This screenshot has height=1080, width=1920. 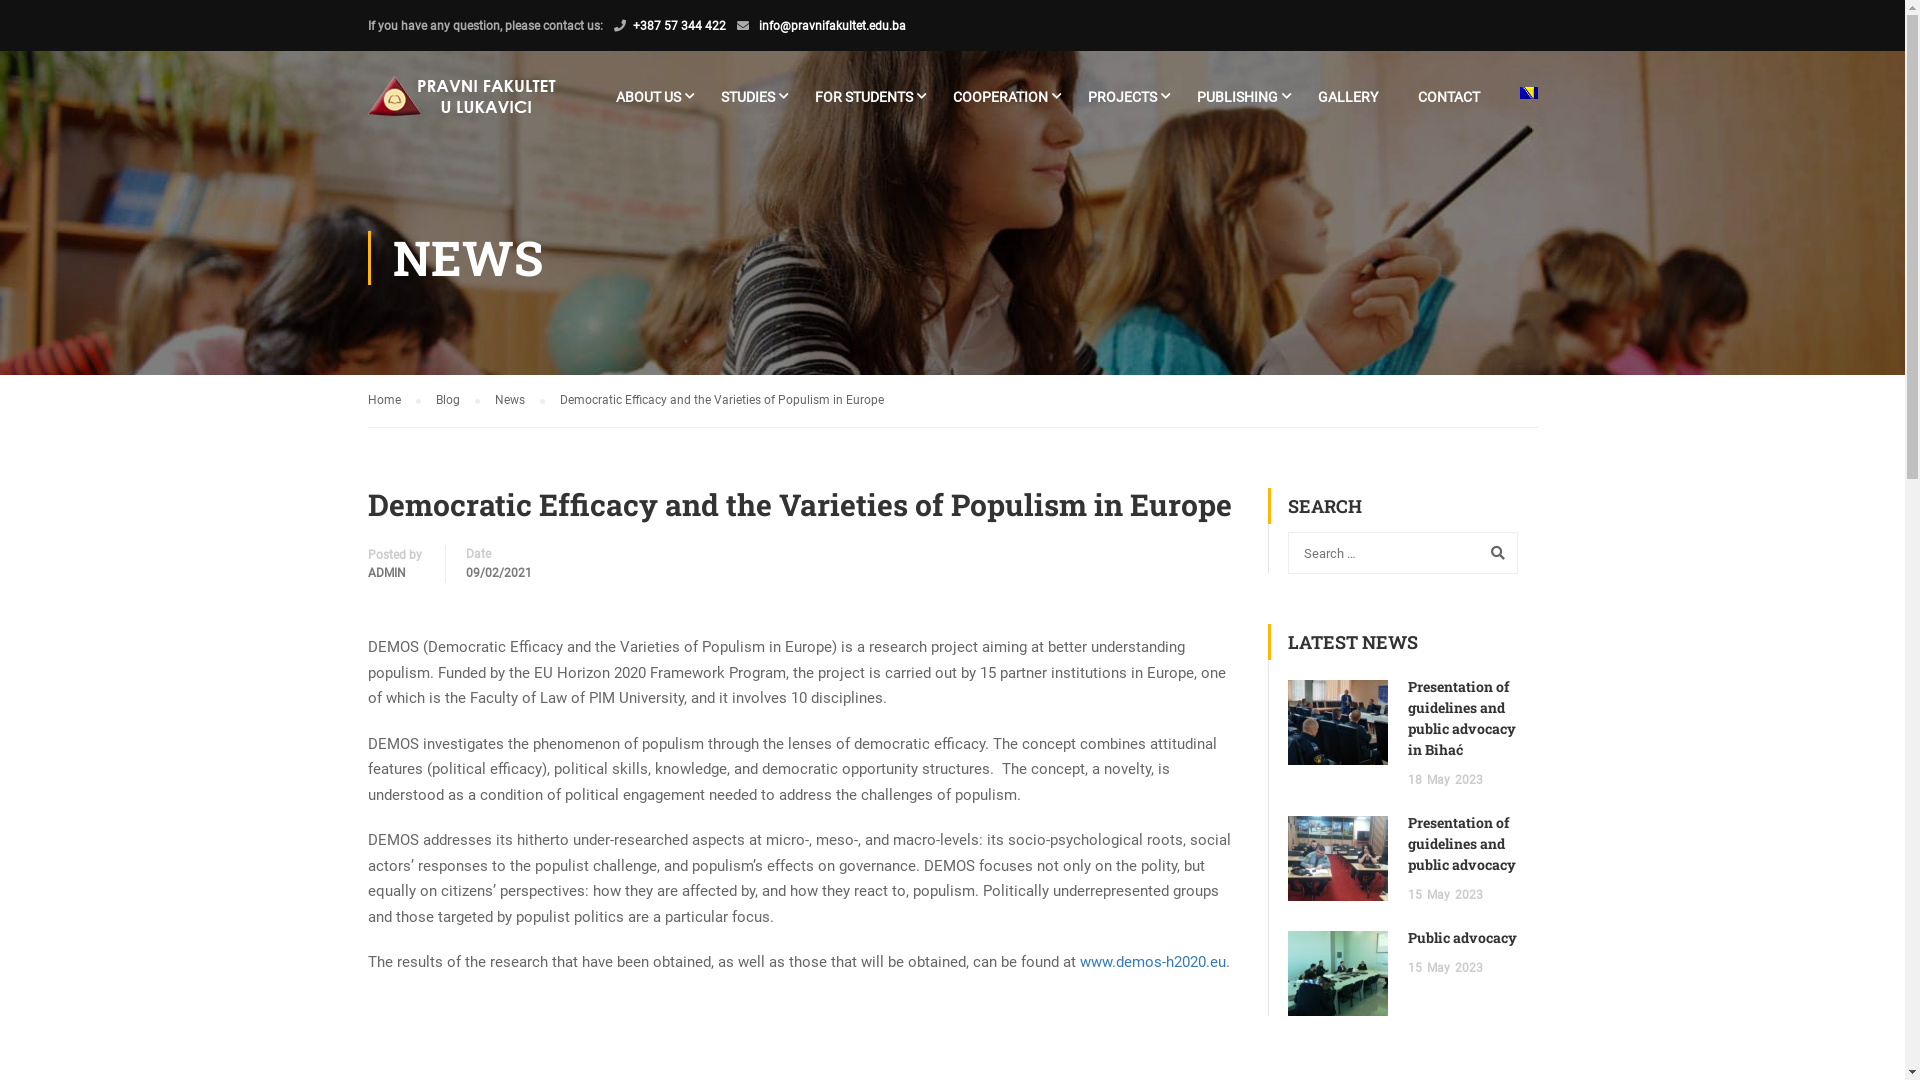 I want to click on CONTACT, so click(x=1449, y=106).